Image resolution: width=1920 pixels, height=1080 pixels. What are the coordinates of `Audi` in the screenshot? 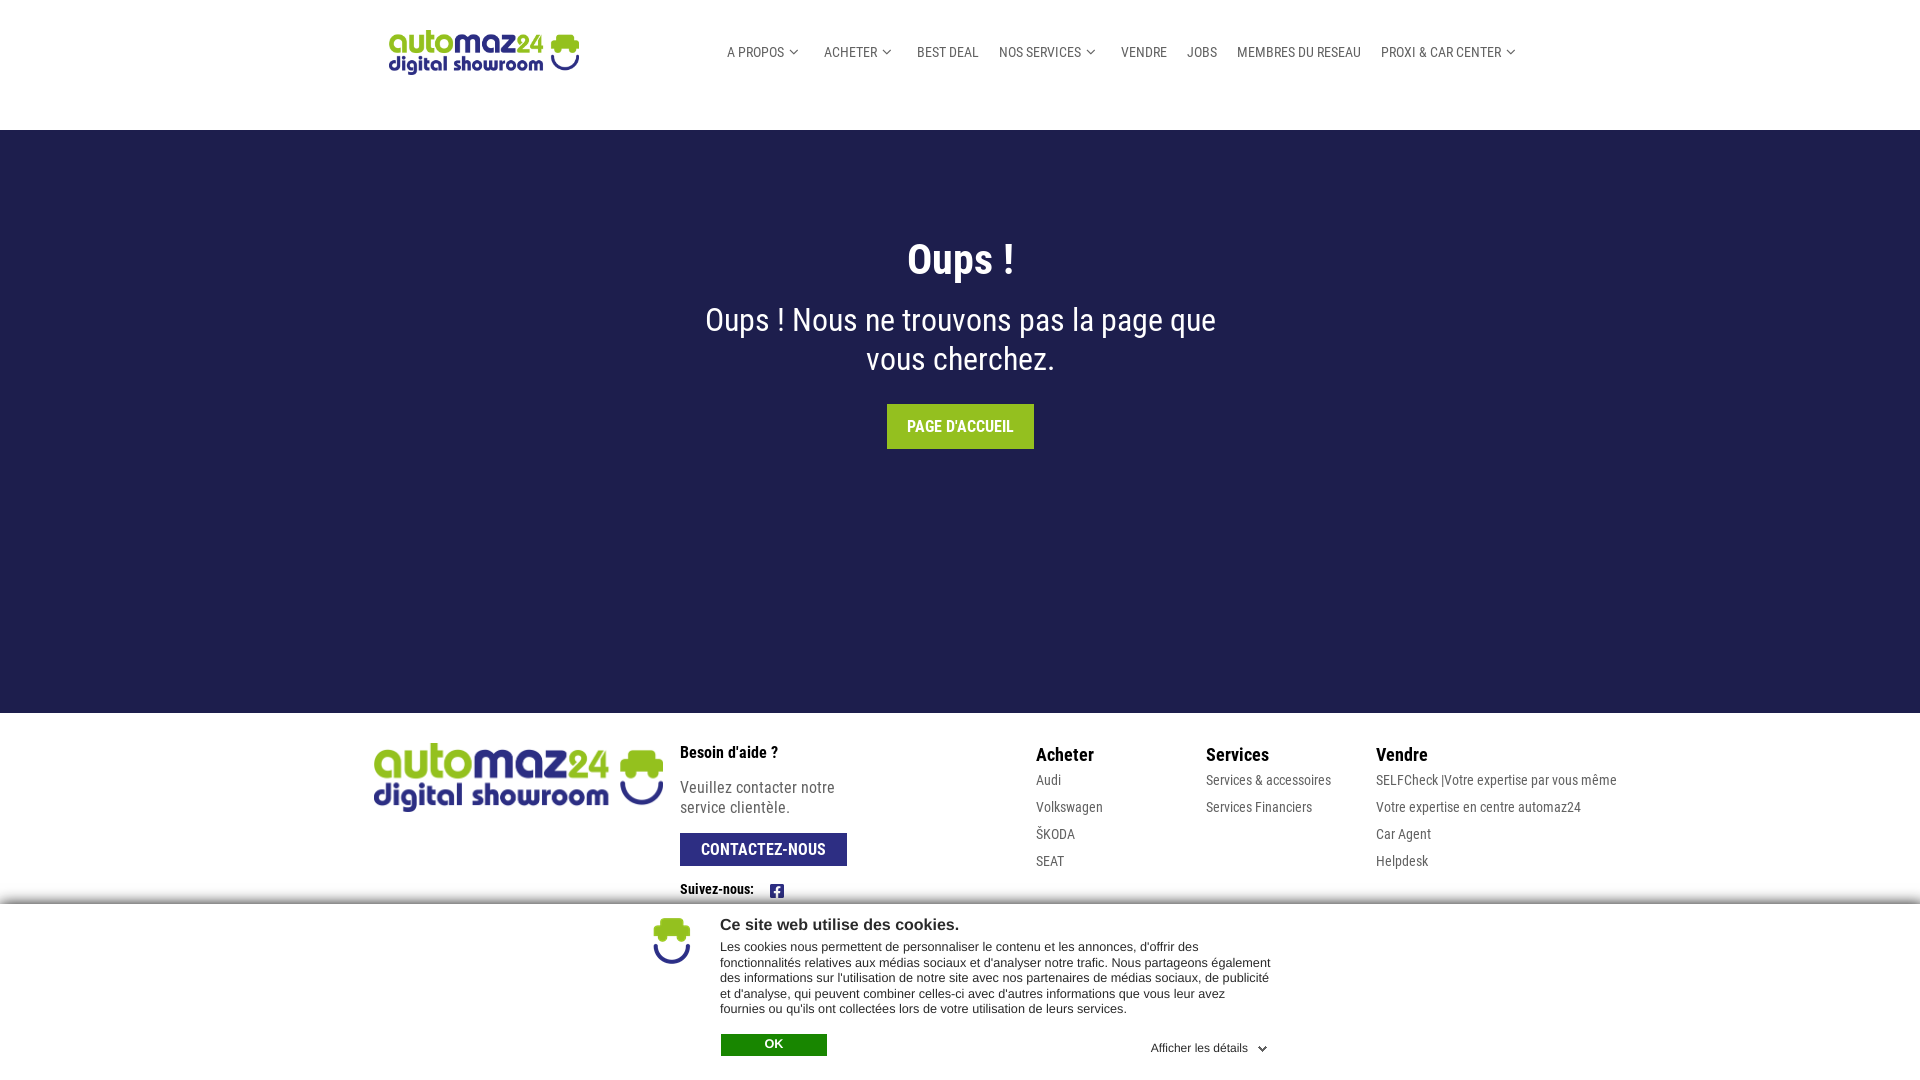 It's located at (1048, 780).